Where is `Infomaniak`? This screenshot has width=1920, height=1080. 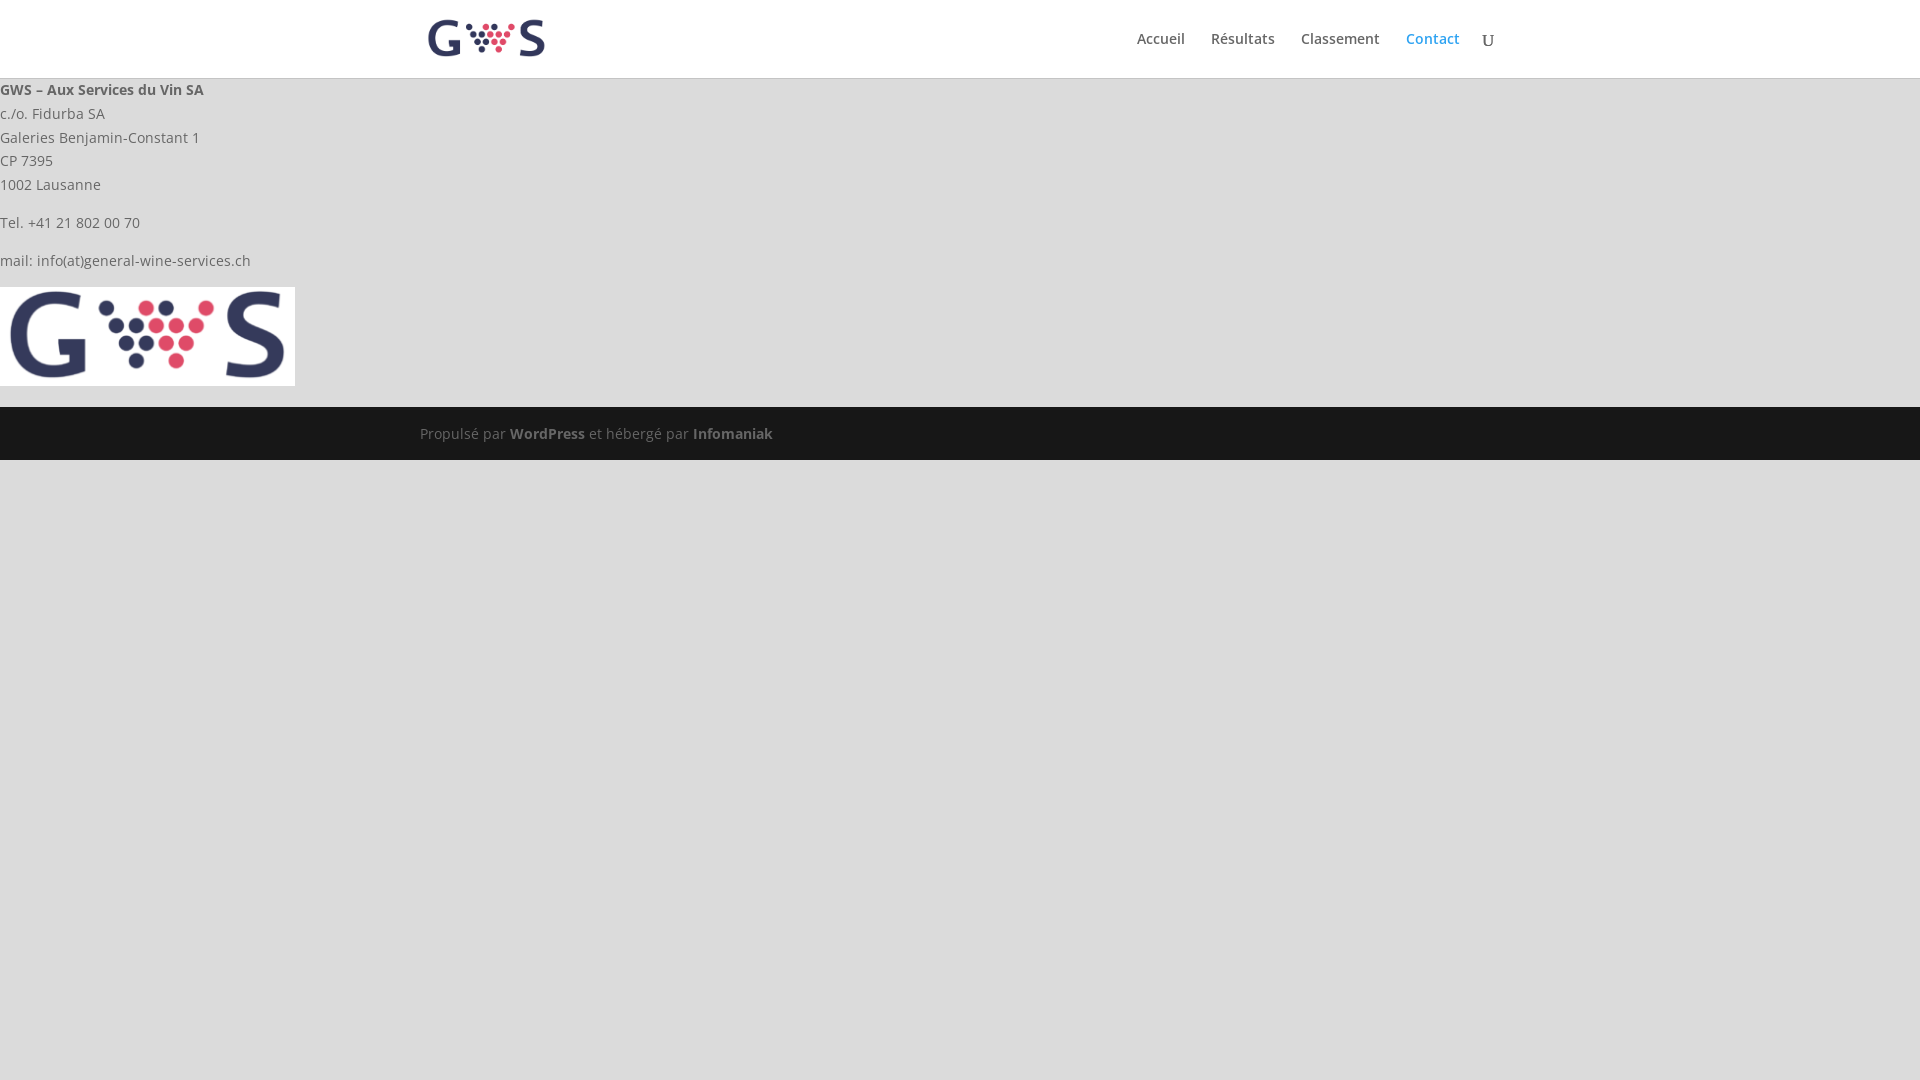
Infomaniak is located at coordinates (733, 434).